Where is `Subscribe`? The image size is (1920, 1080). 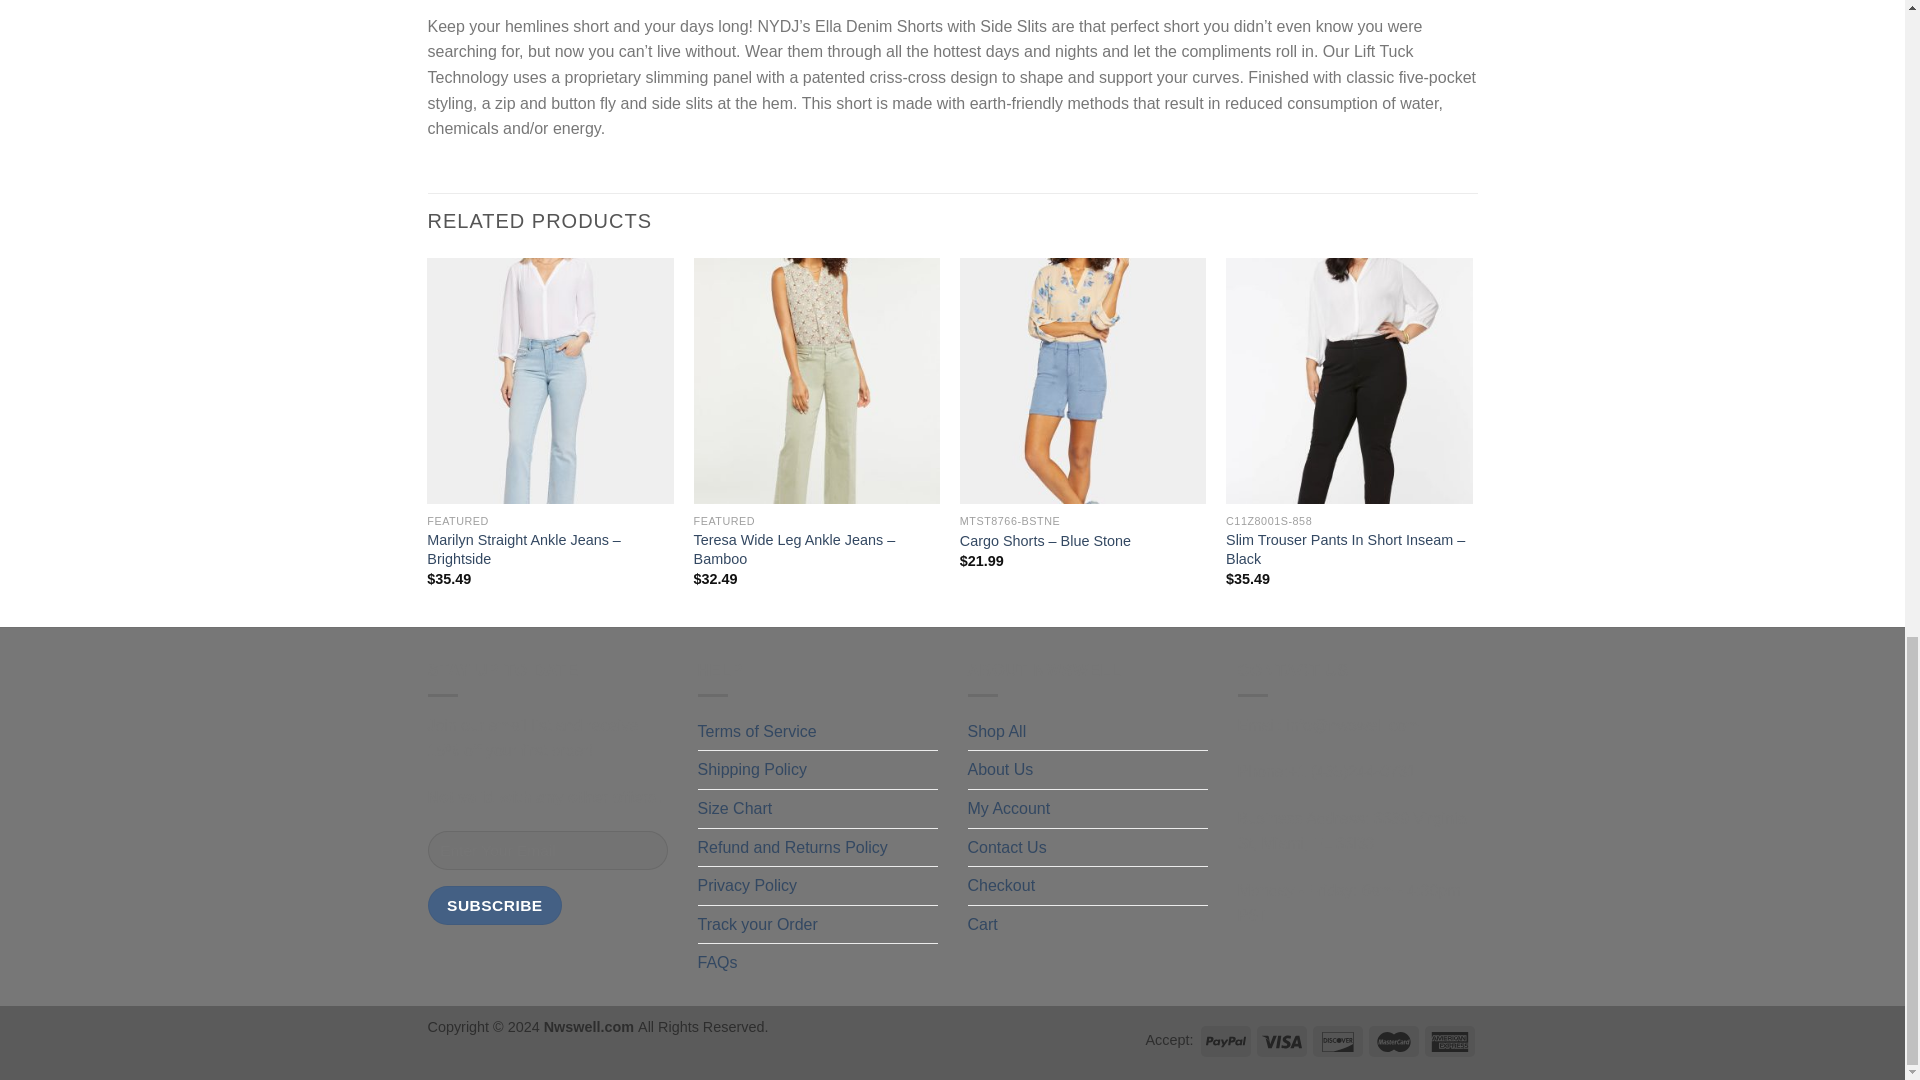
Subscribe is located at coordinates (495, 904).